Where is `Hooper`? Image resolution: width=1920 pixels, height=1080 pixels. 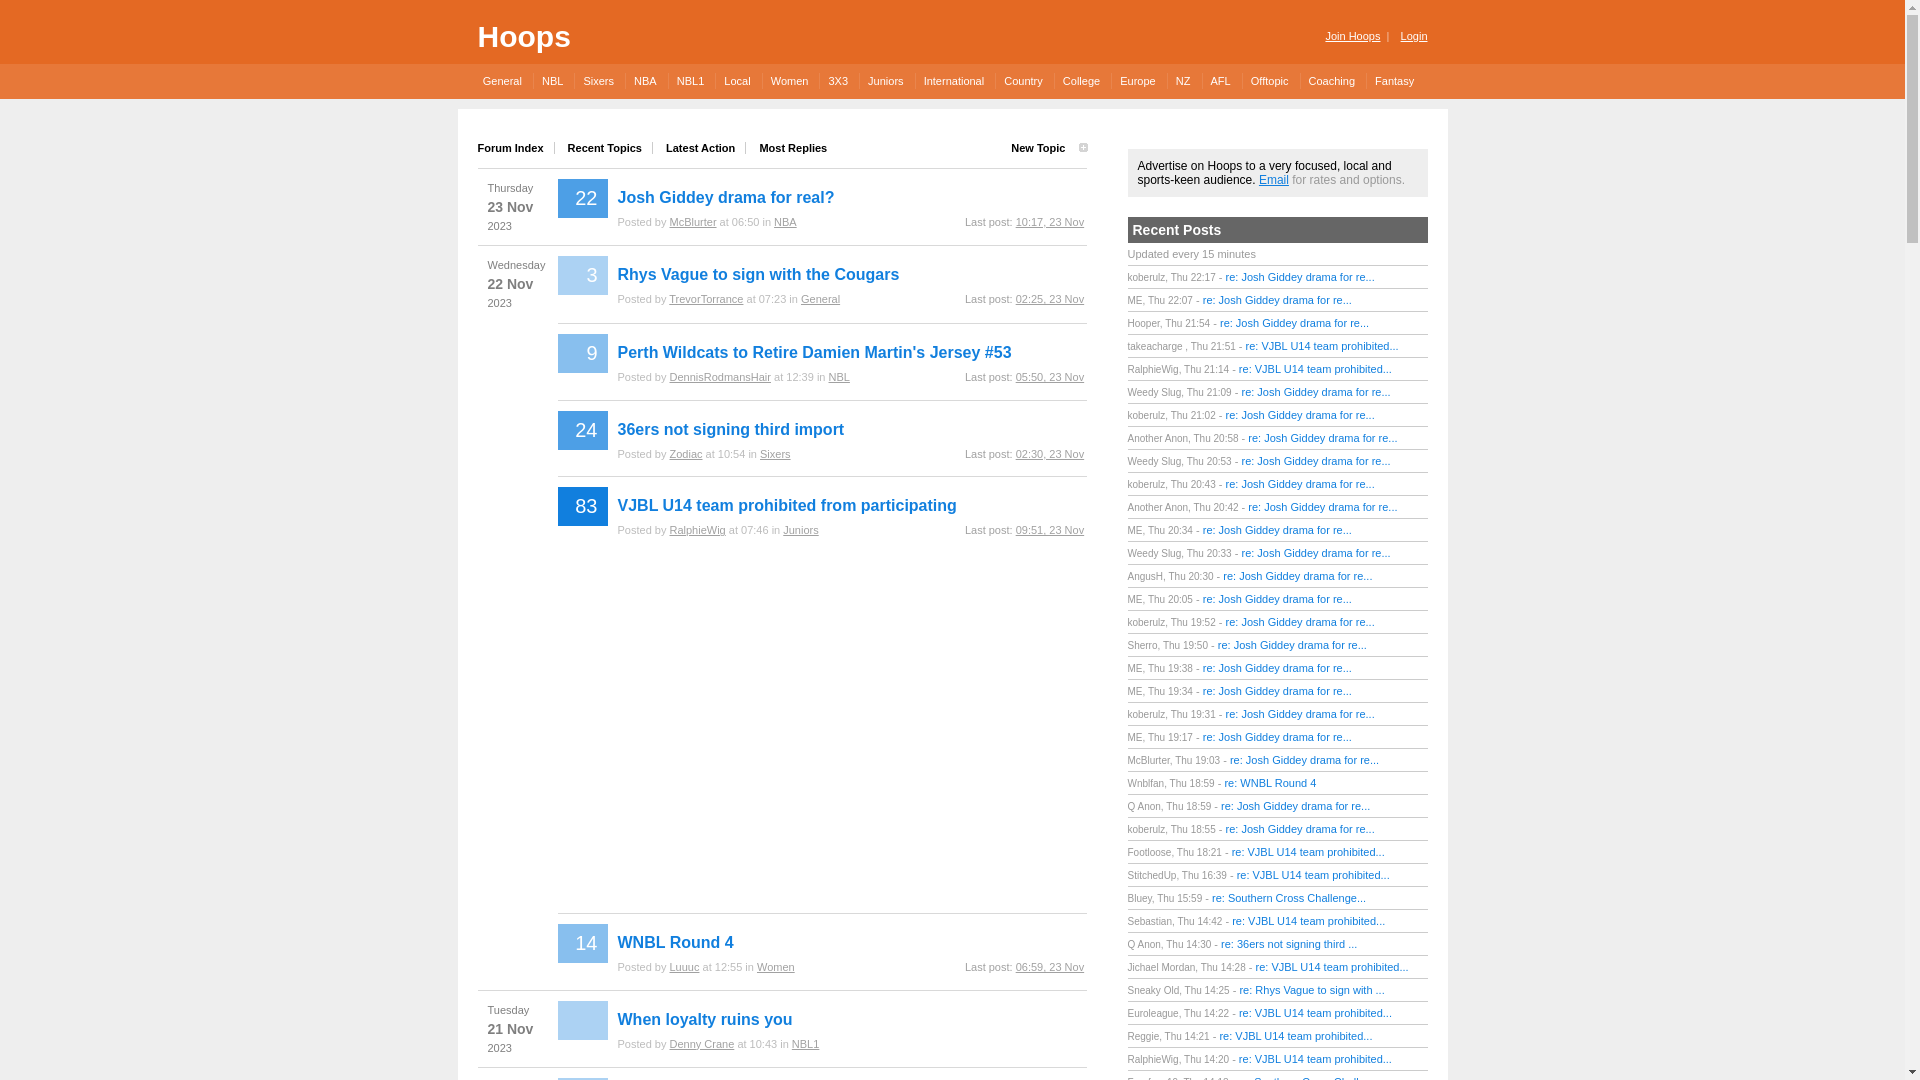
Hooper is located at coordinates (1144, 324).